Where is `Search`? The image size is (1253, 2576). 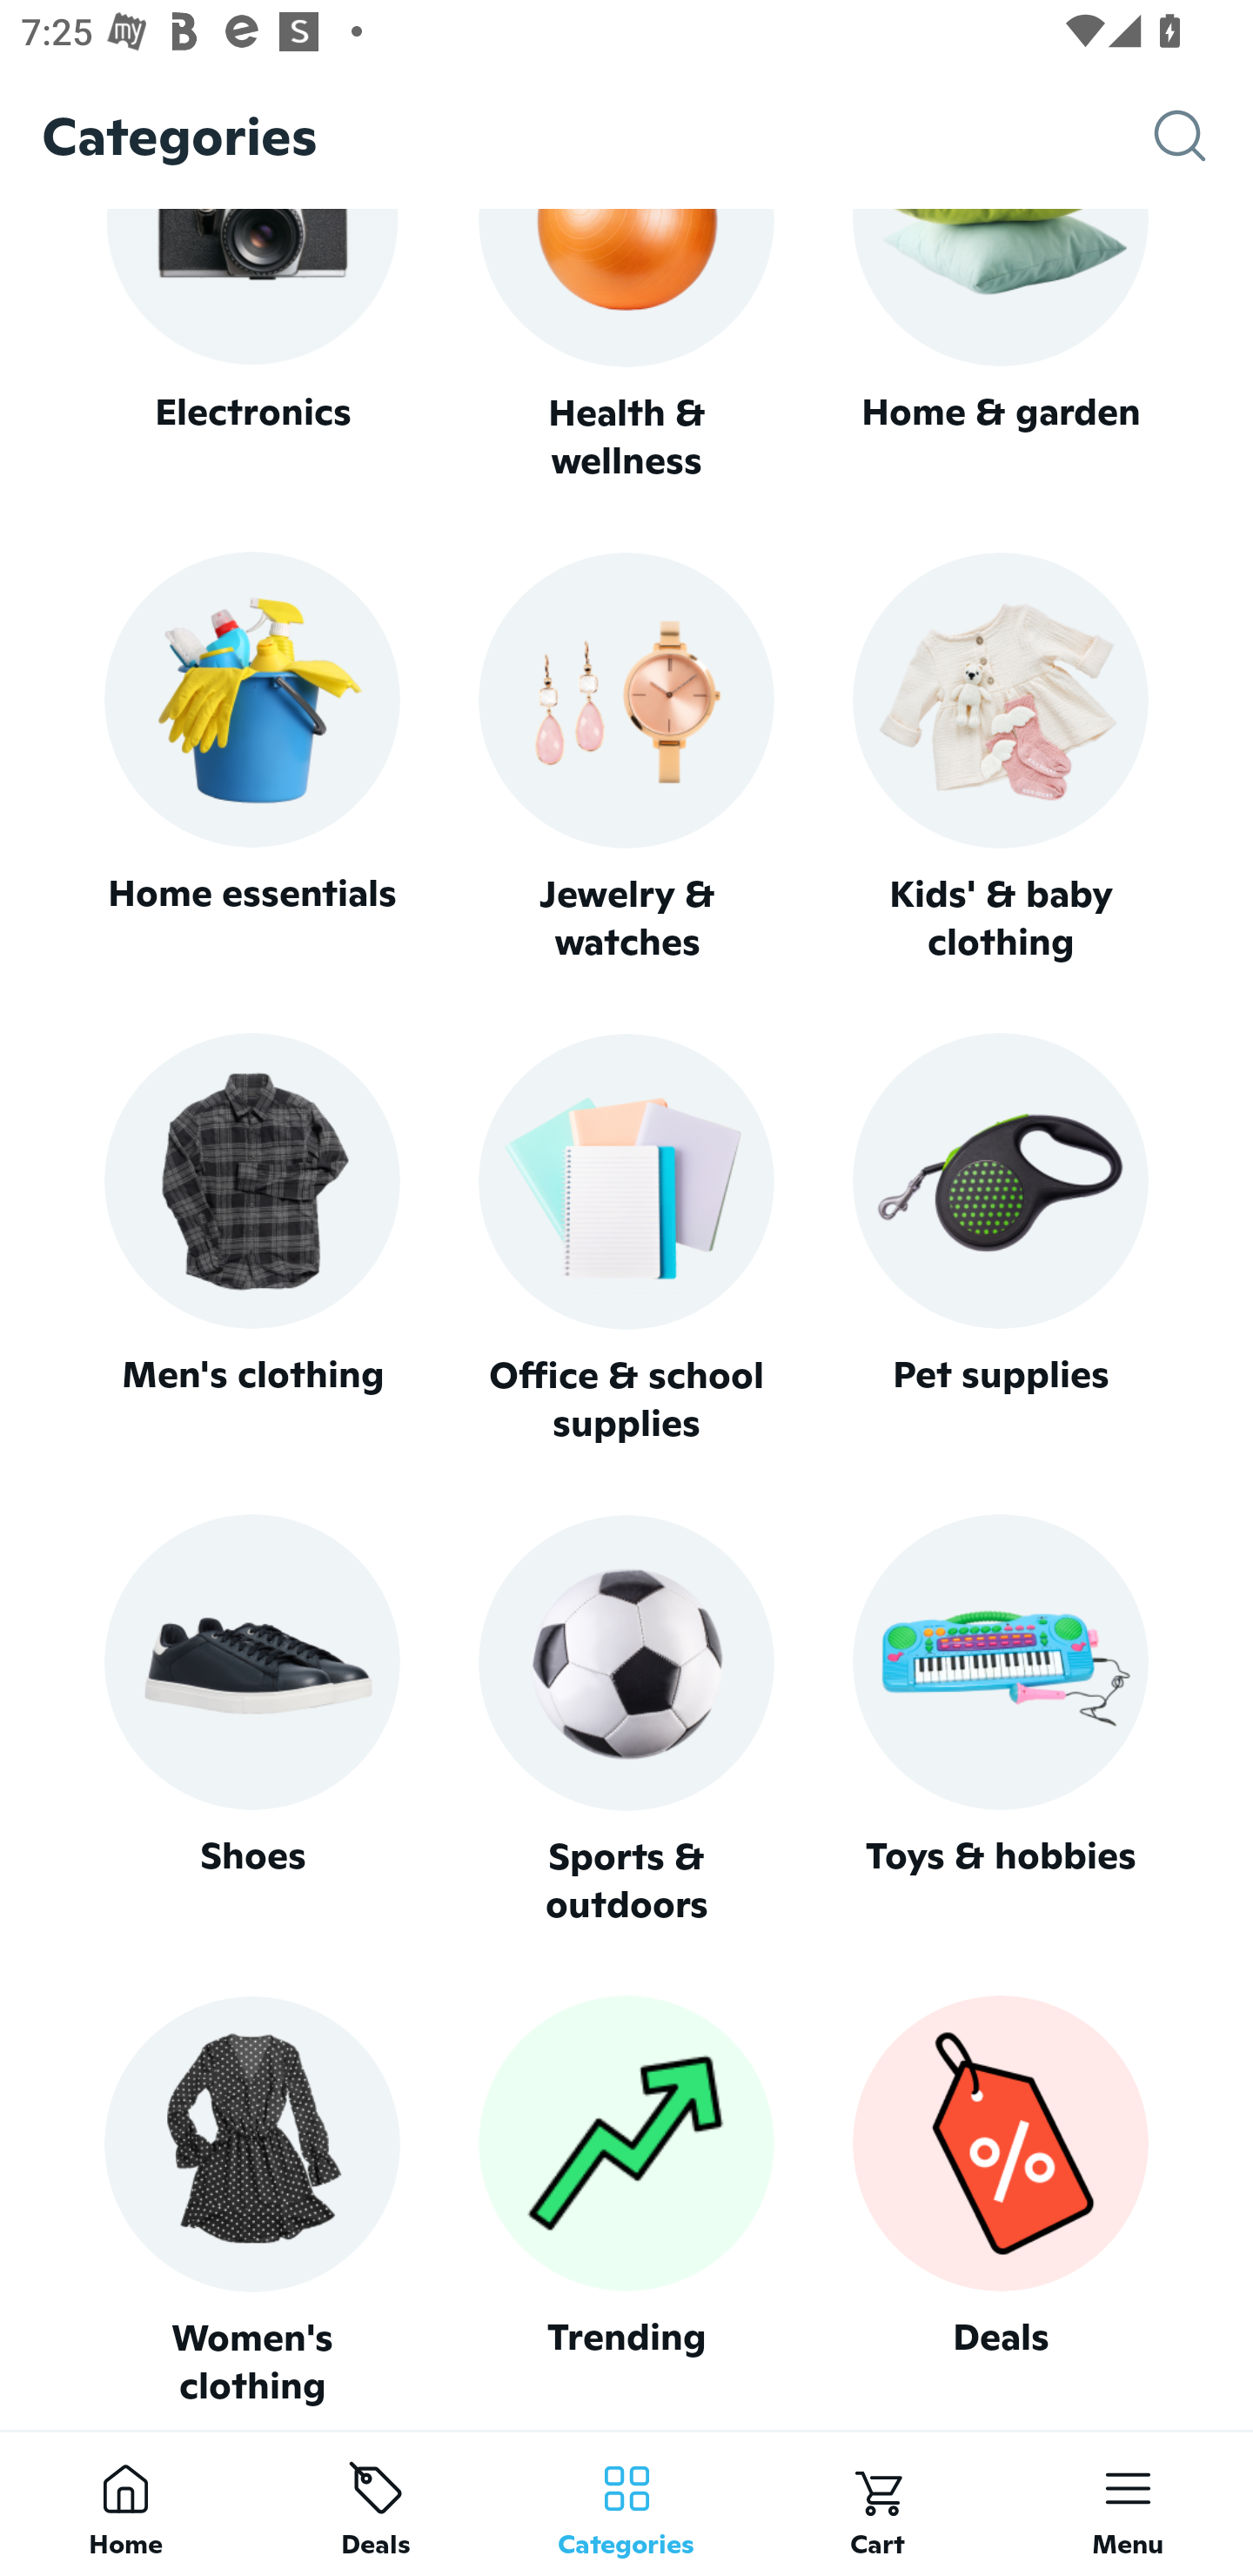 Search is located at coordinates (1203, 136).